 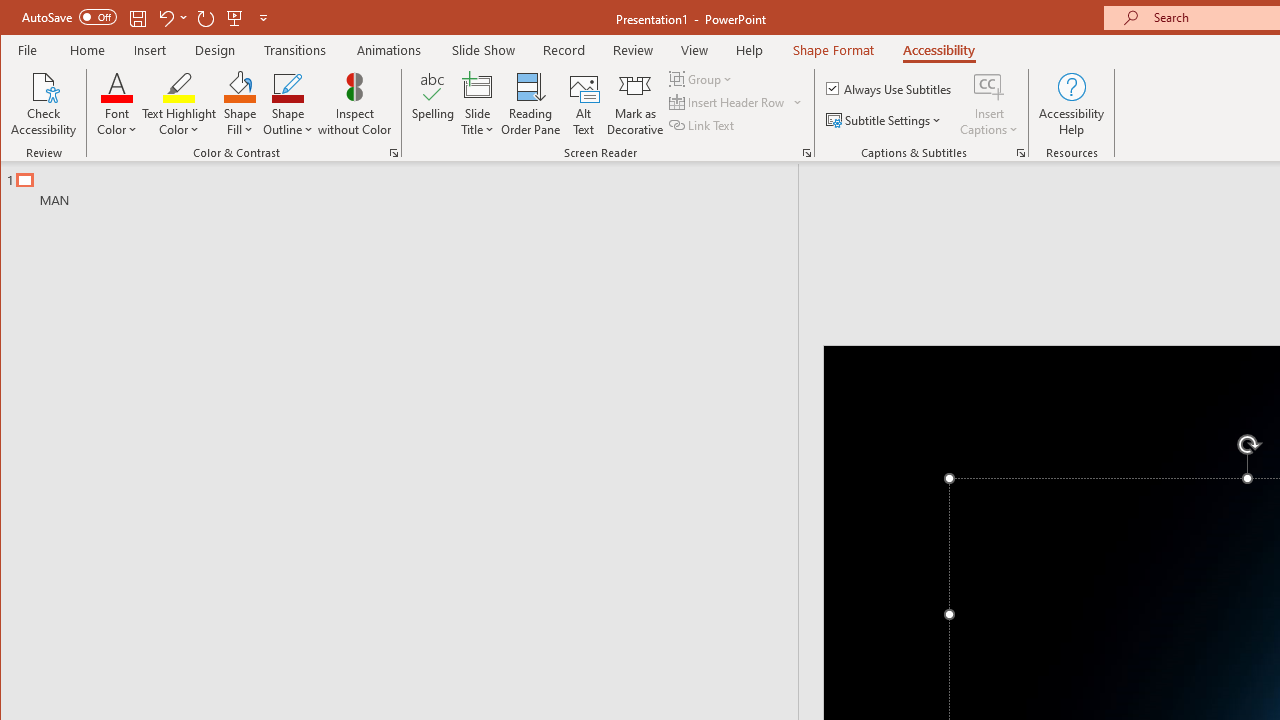 What do you see at coordinates (886, 120) in the screenshot?
I see `Subtitle Settings` at bounding box center [886, 120].